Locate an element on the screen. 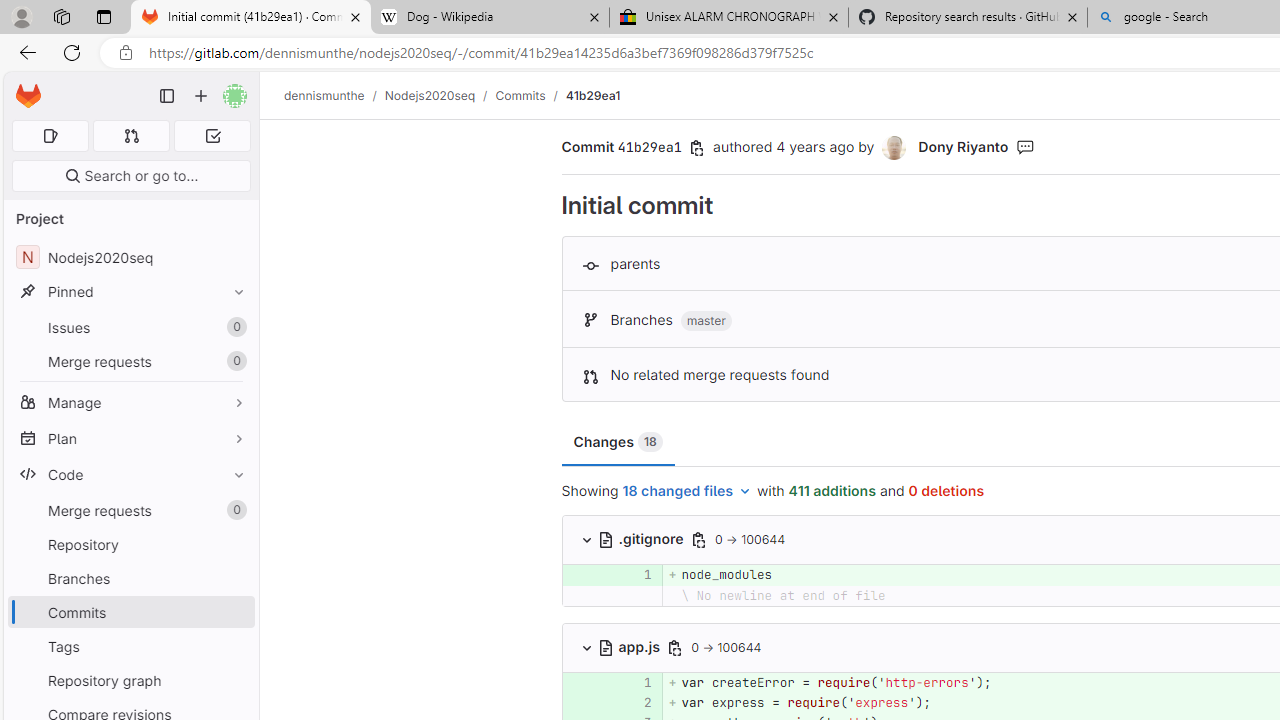  Plan is located at coordinates (130, 438).